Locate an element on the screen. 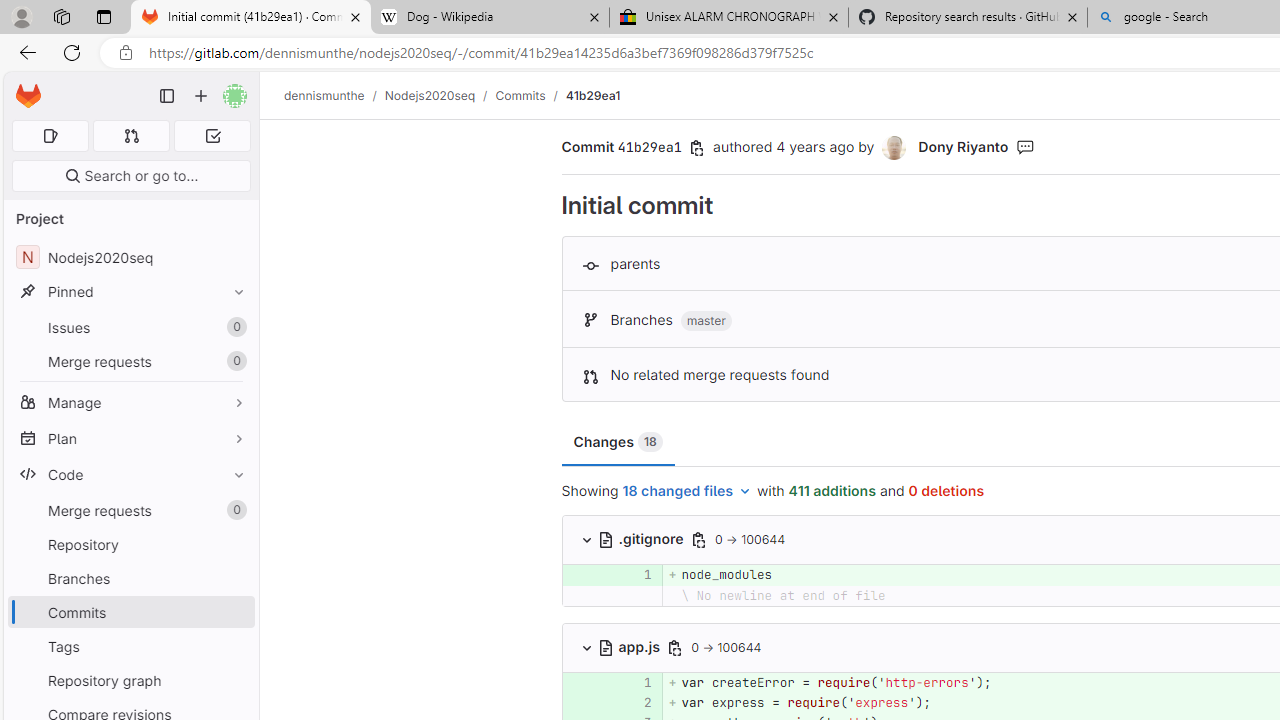  Plan is located at coordinates (130, 438).